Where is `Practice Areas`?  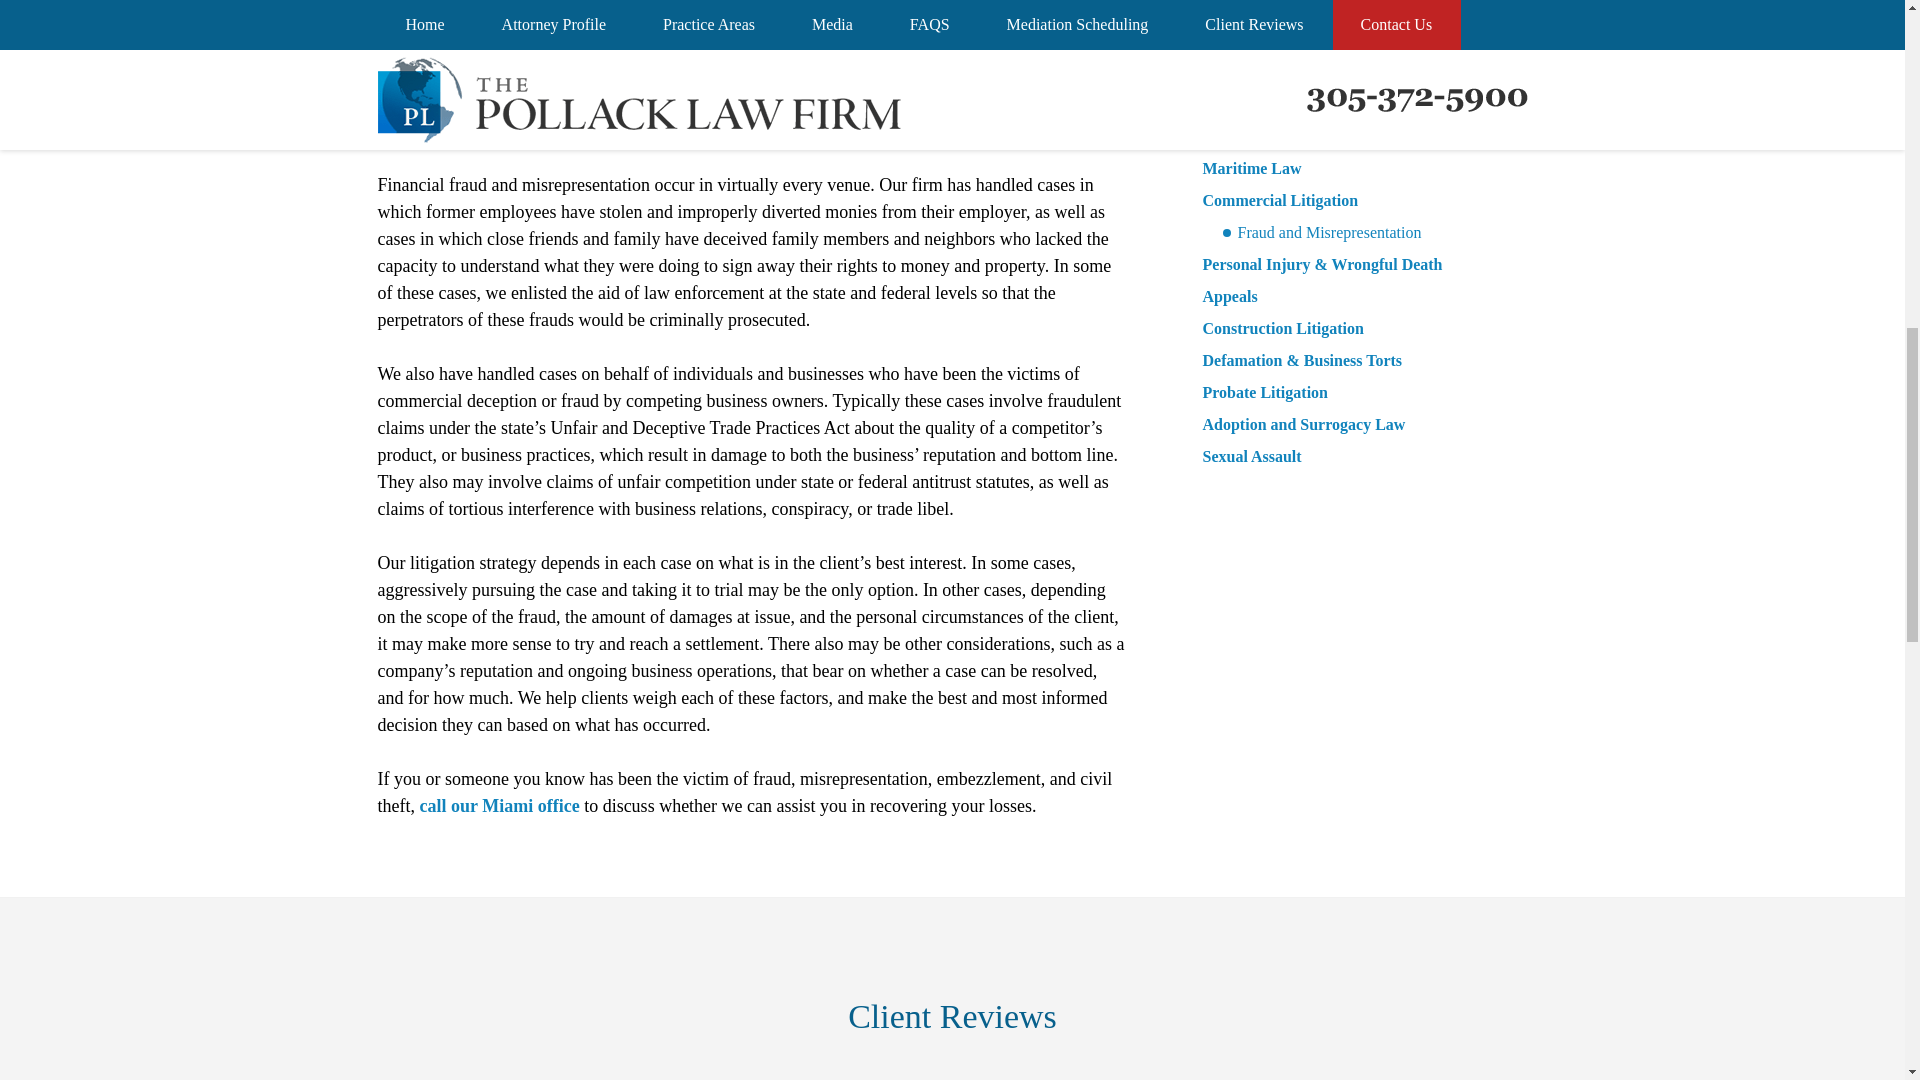 Practice Areas is located at coordinates (1259, 126).